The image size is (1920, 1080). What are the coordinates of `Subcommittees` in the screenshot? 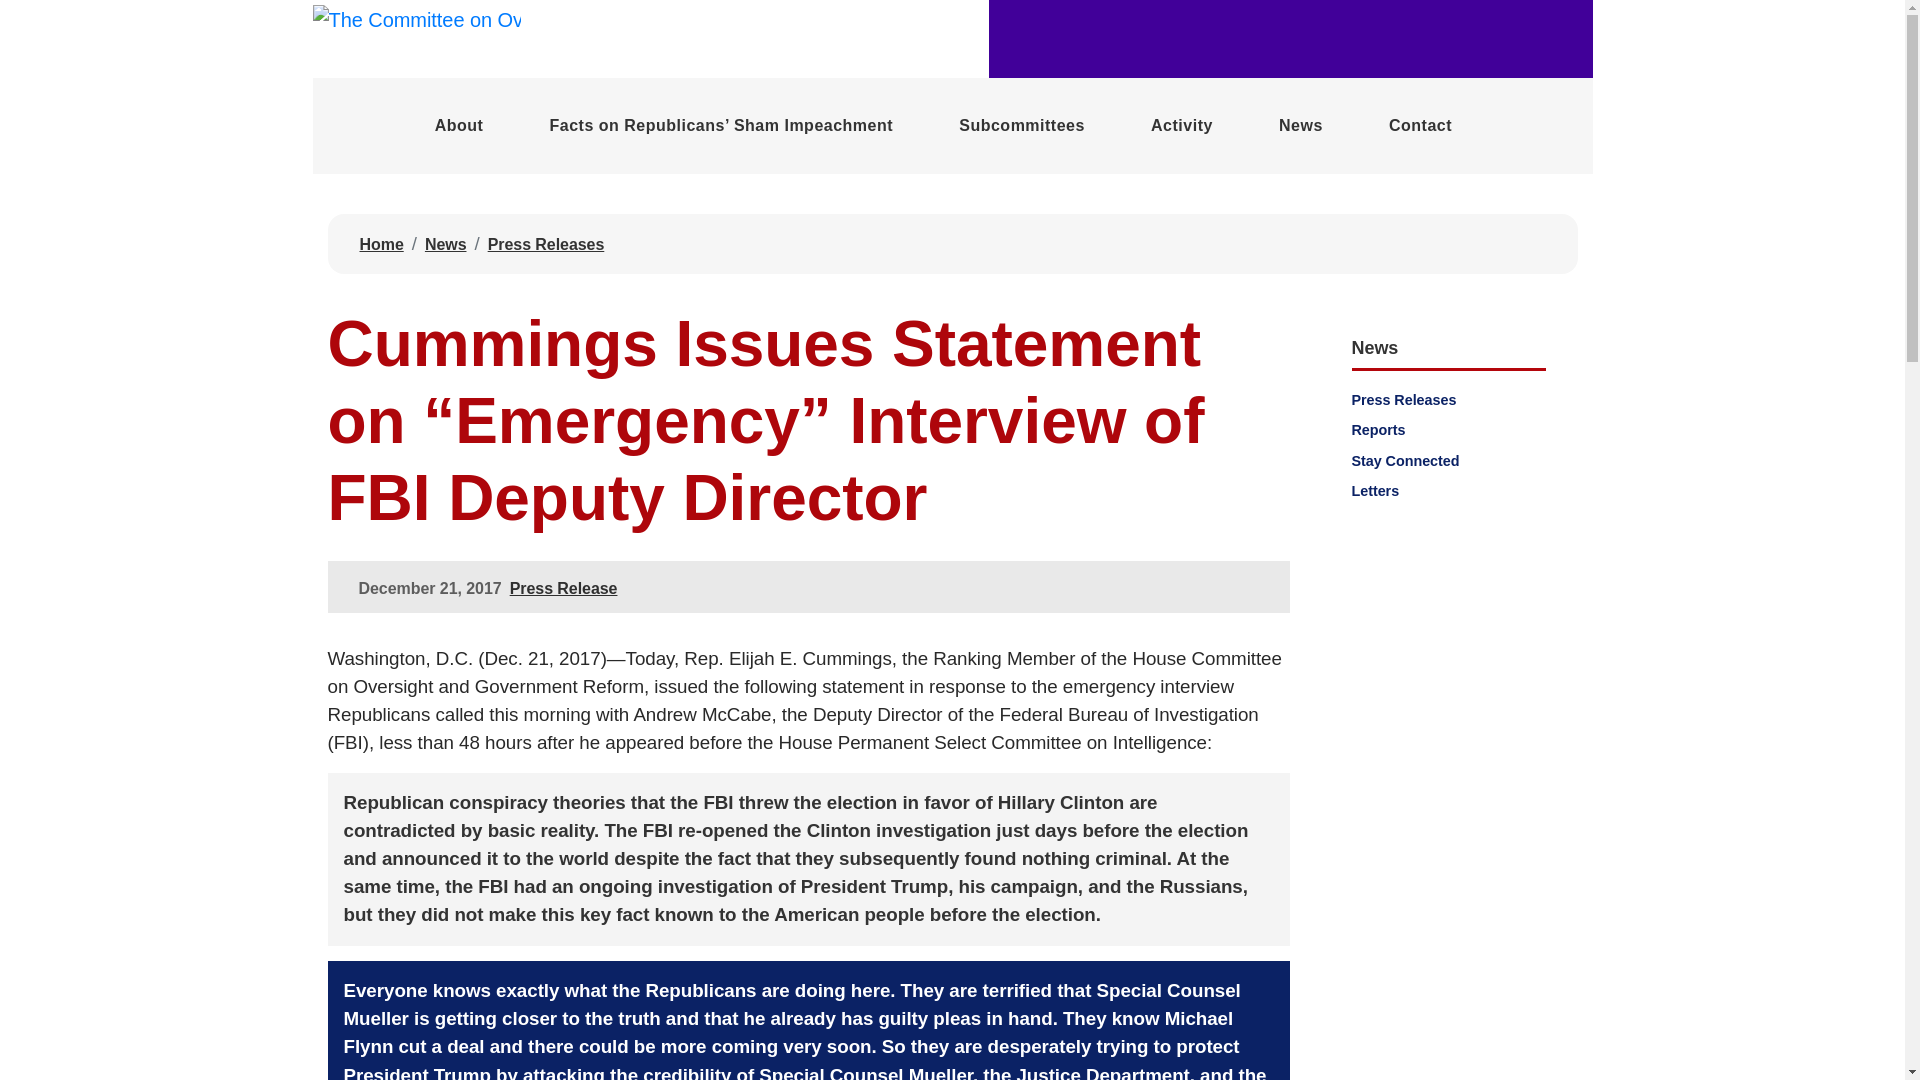 It's located at (1022, 125).